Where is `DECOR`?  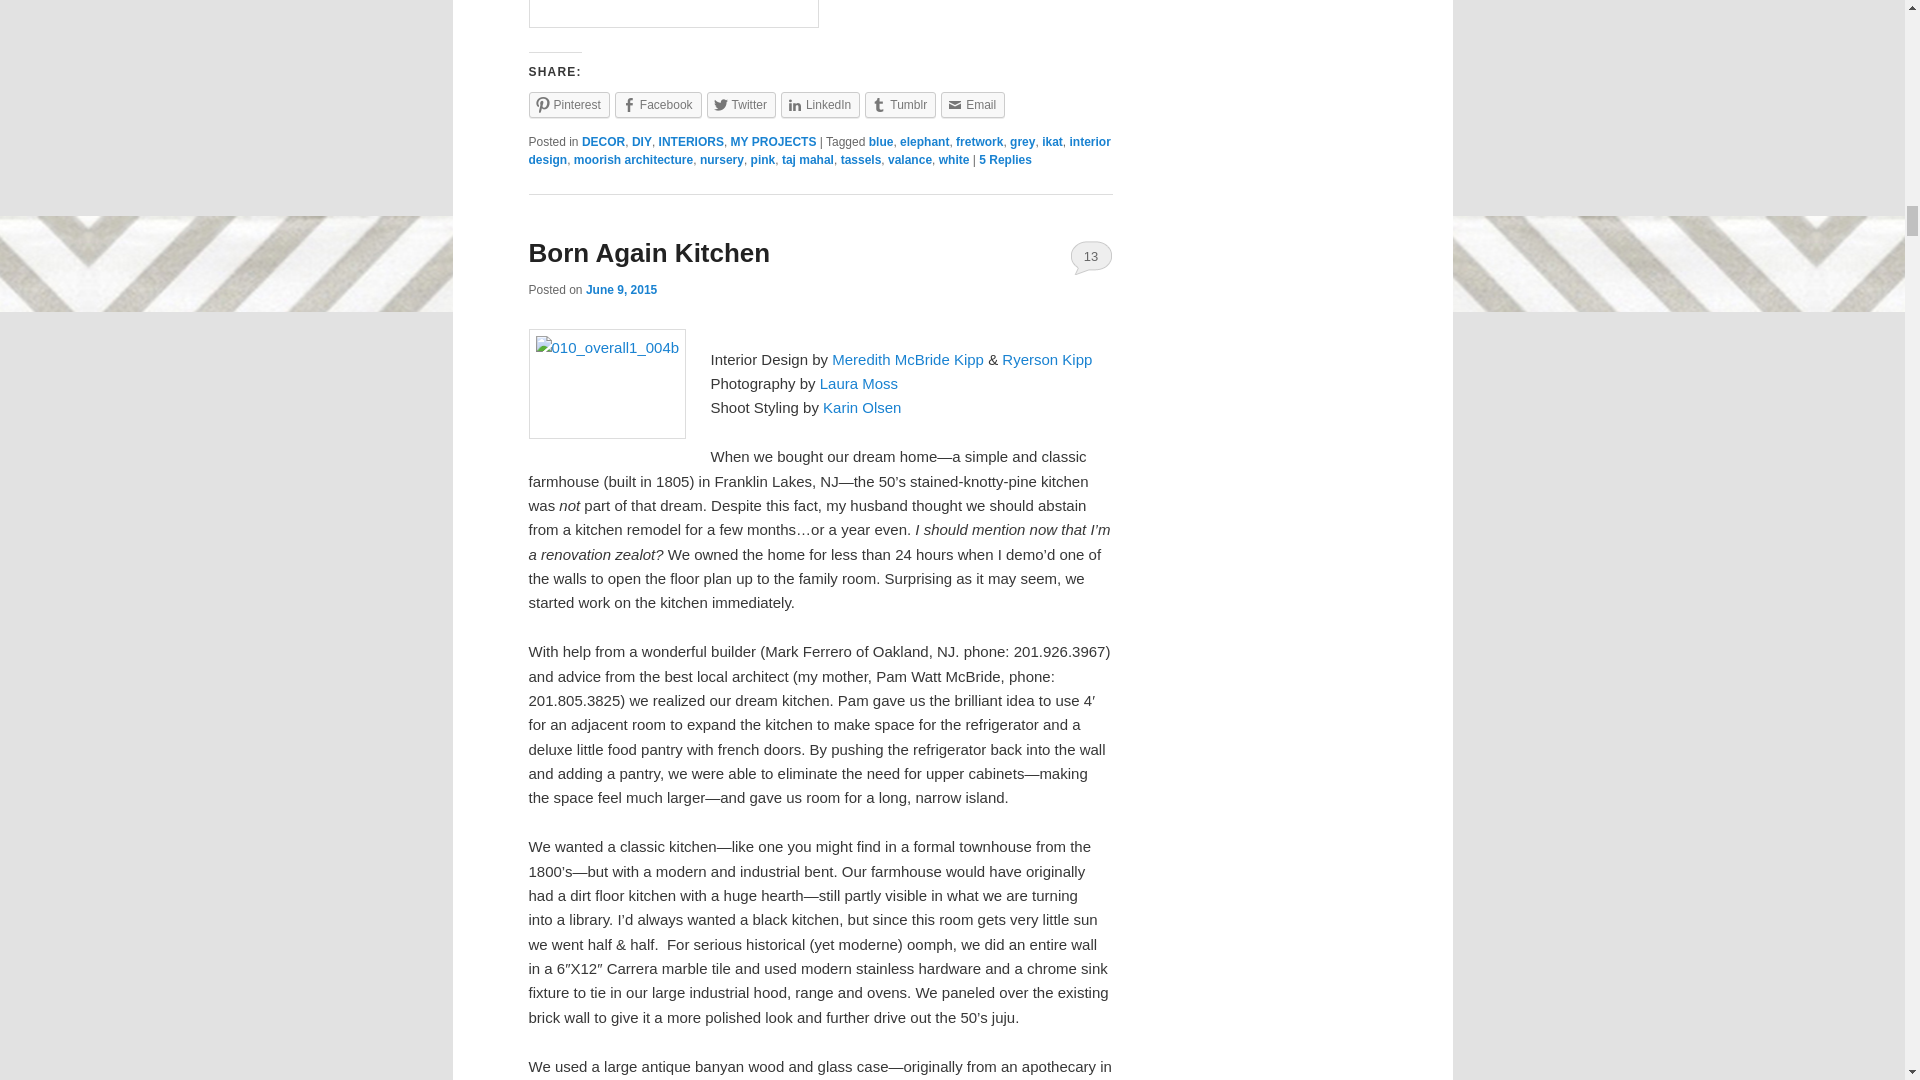 DECOR is located at coordinates (603, 142).